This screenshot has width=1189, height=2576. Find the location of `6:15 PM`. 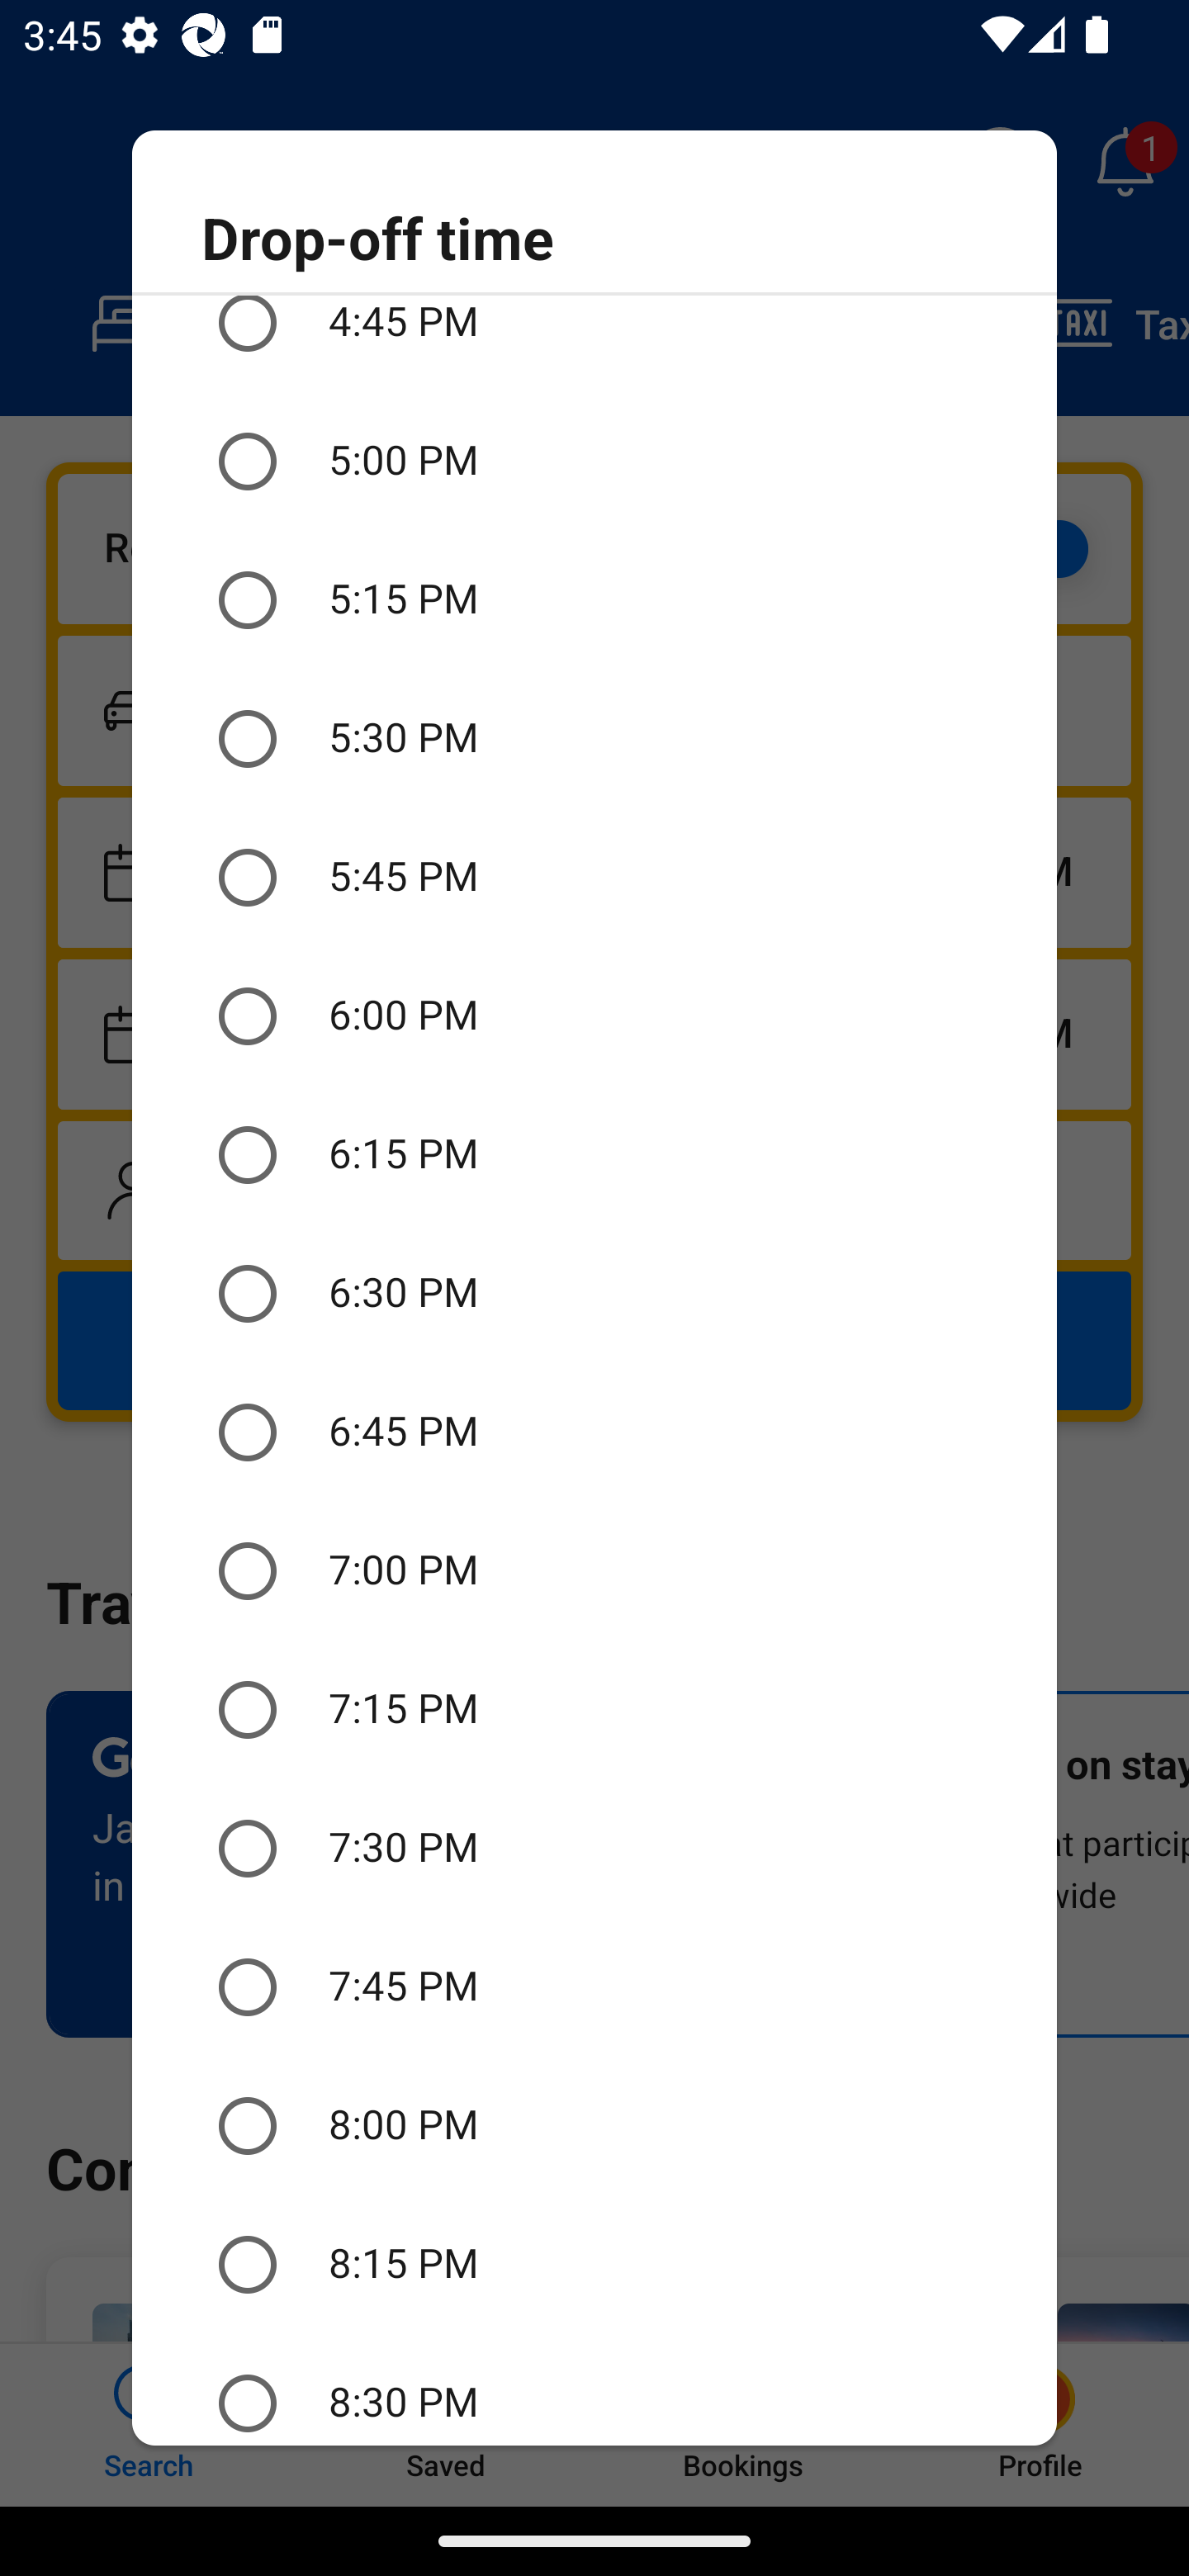

6:15 PM is located at coordinates (594, 1154).